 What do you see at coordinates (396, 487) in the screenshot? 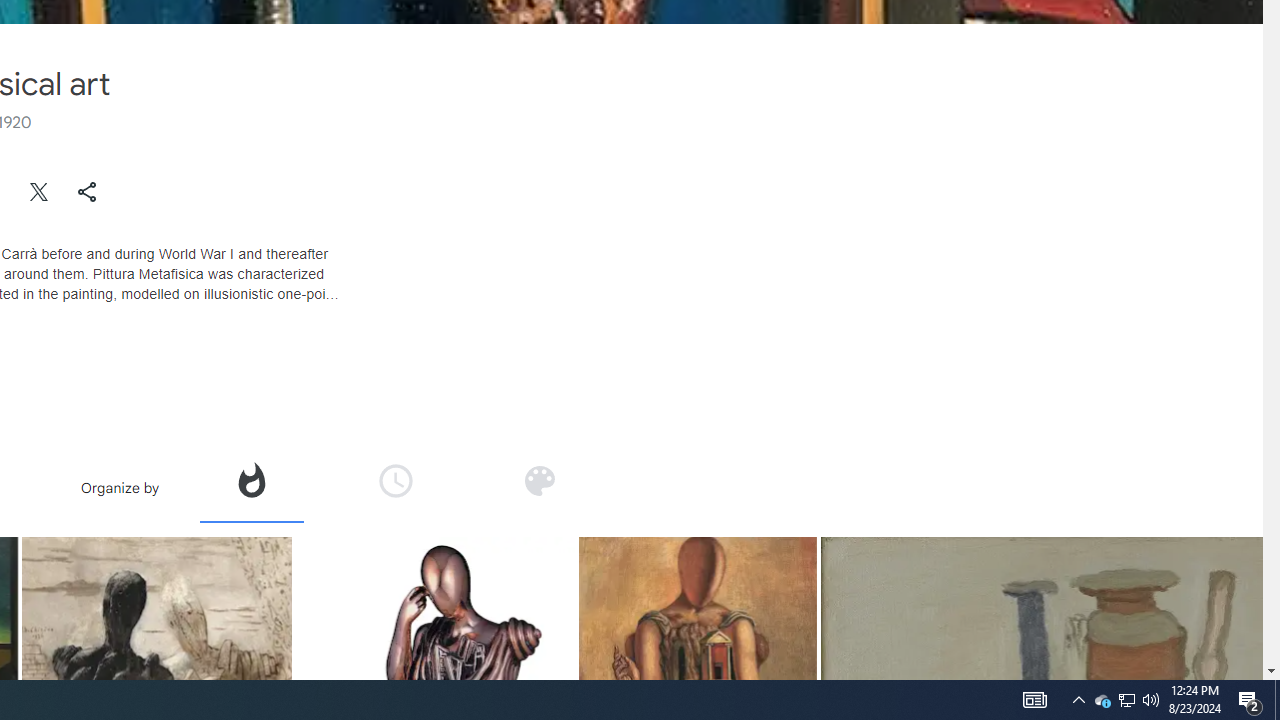
I see `Organize by time` at bounding box center [396, 487].